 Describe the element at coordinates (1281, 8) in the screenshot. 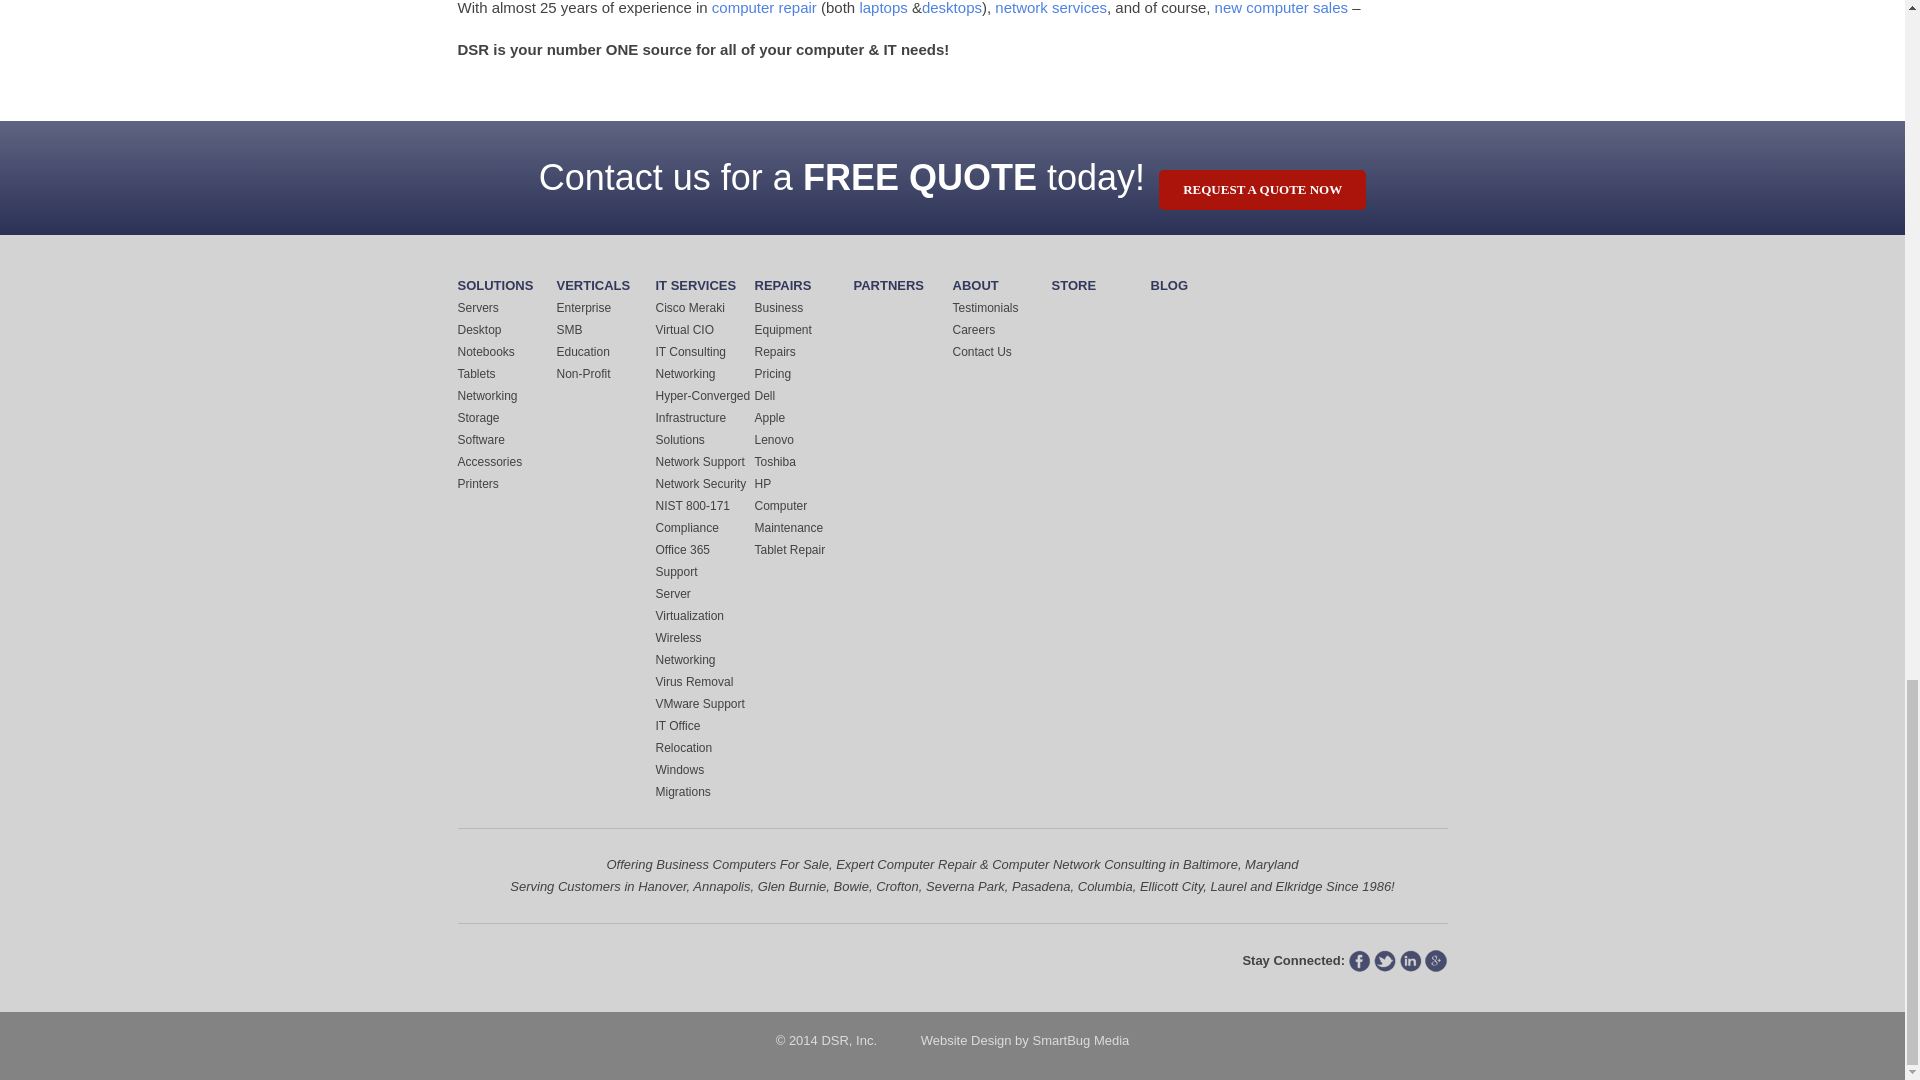

I see `Click here to learn more about our products` at that location.